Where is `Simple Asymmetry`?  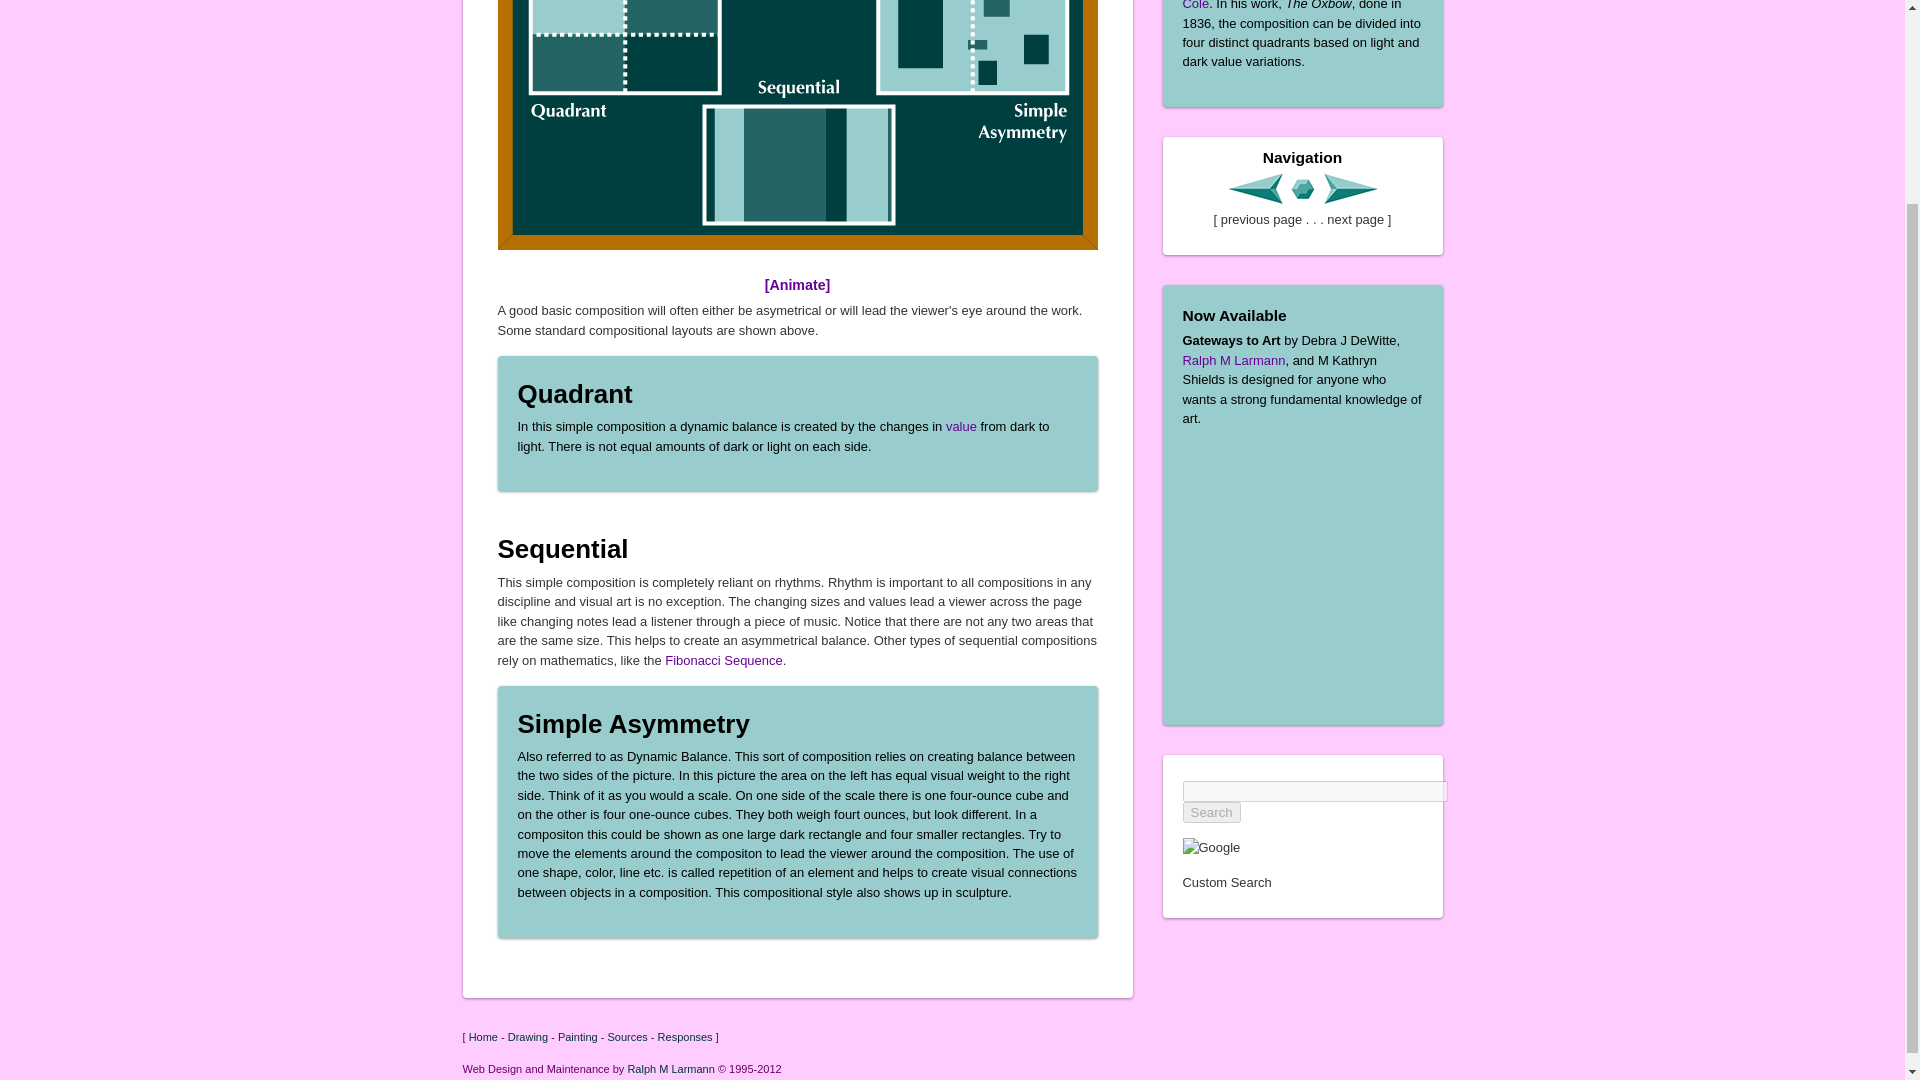 Simple Asymmetry is located at coordinates (634, 722).